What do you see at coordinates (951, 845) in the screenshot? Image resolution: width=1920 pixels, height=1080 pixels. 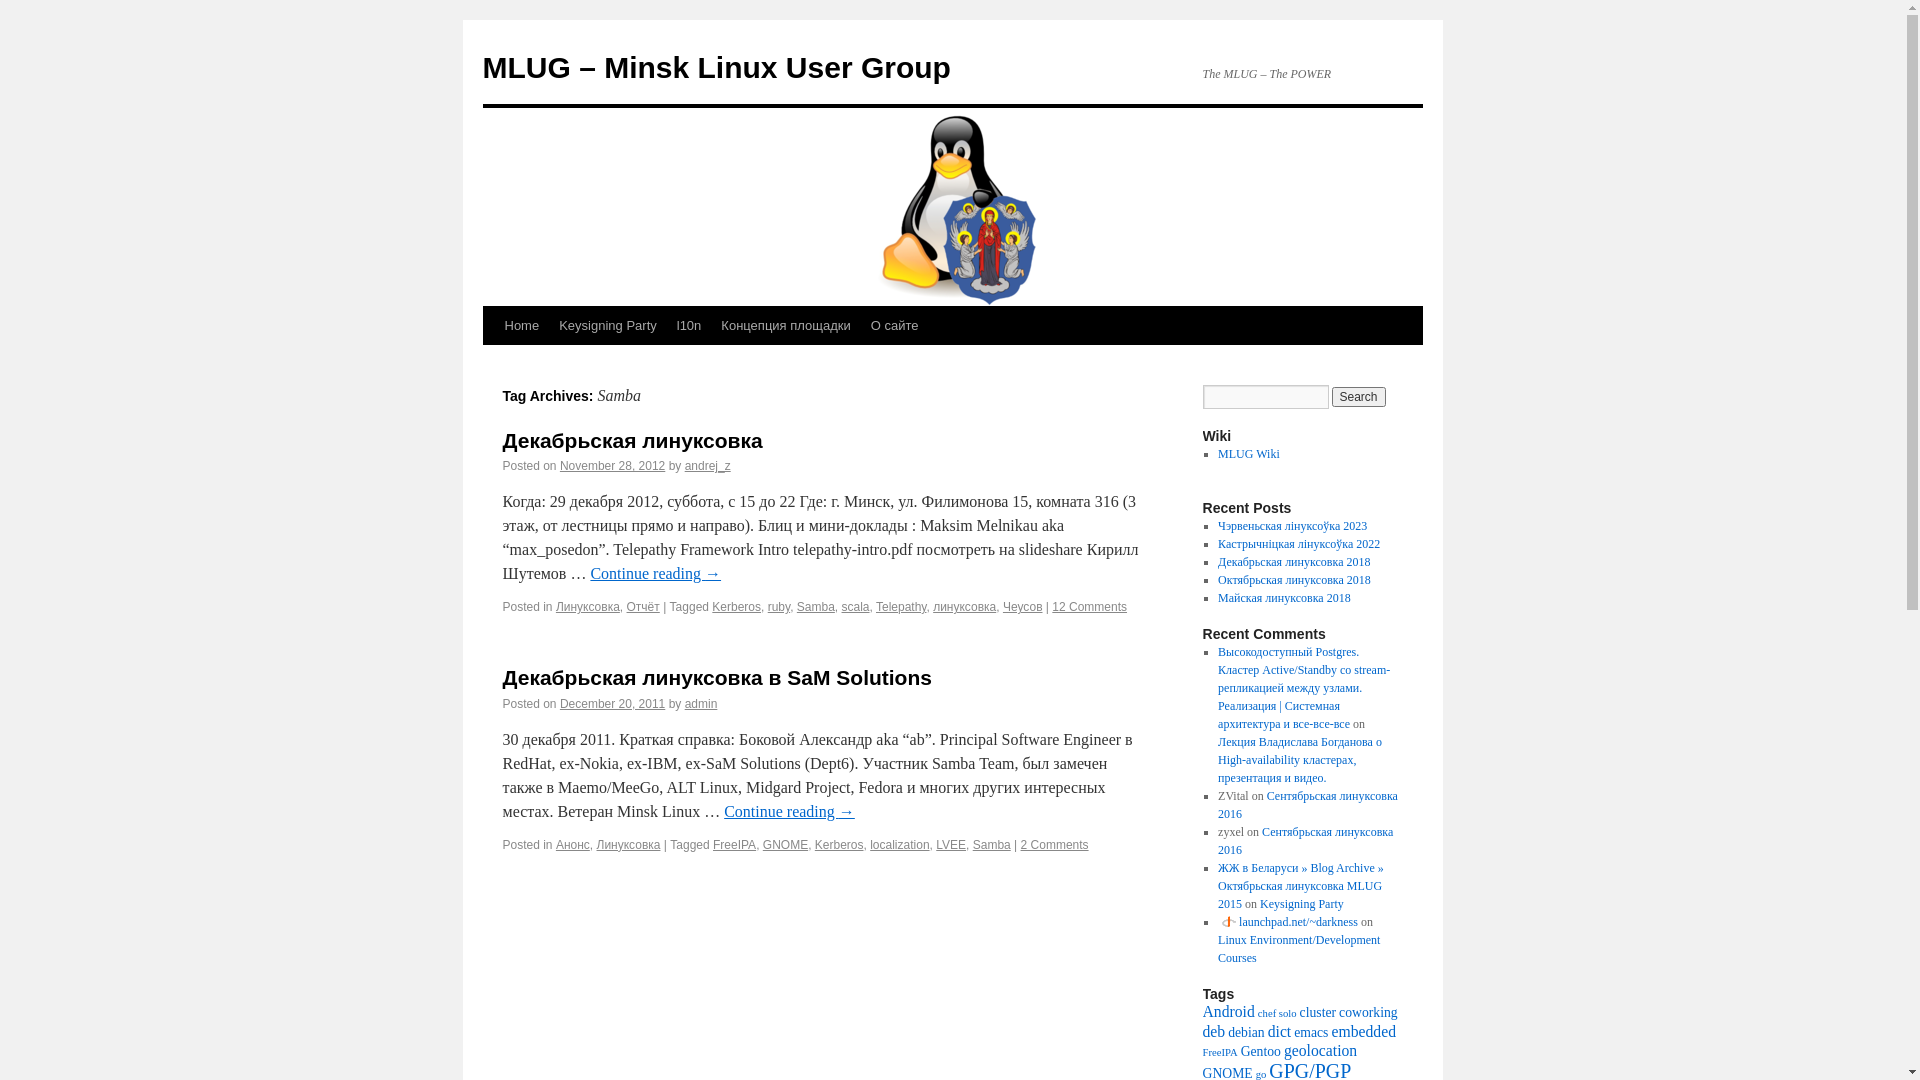 I see `LVEE` at bounding box center [951, 845].